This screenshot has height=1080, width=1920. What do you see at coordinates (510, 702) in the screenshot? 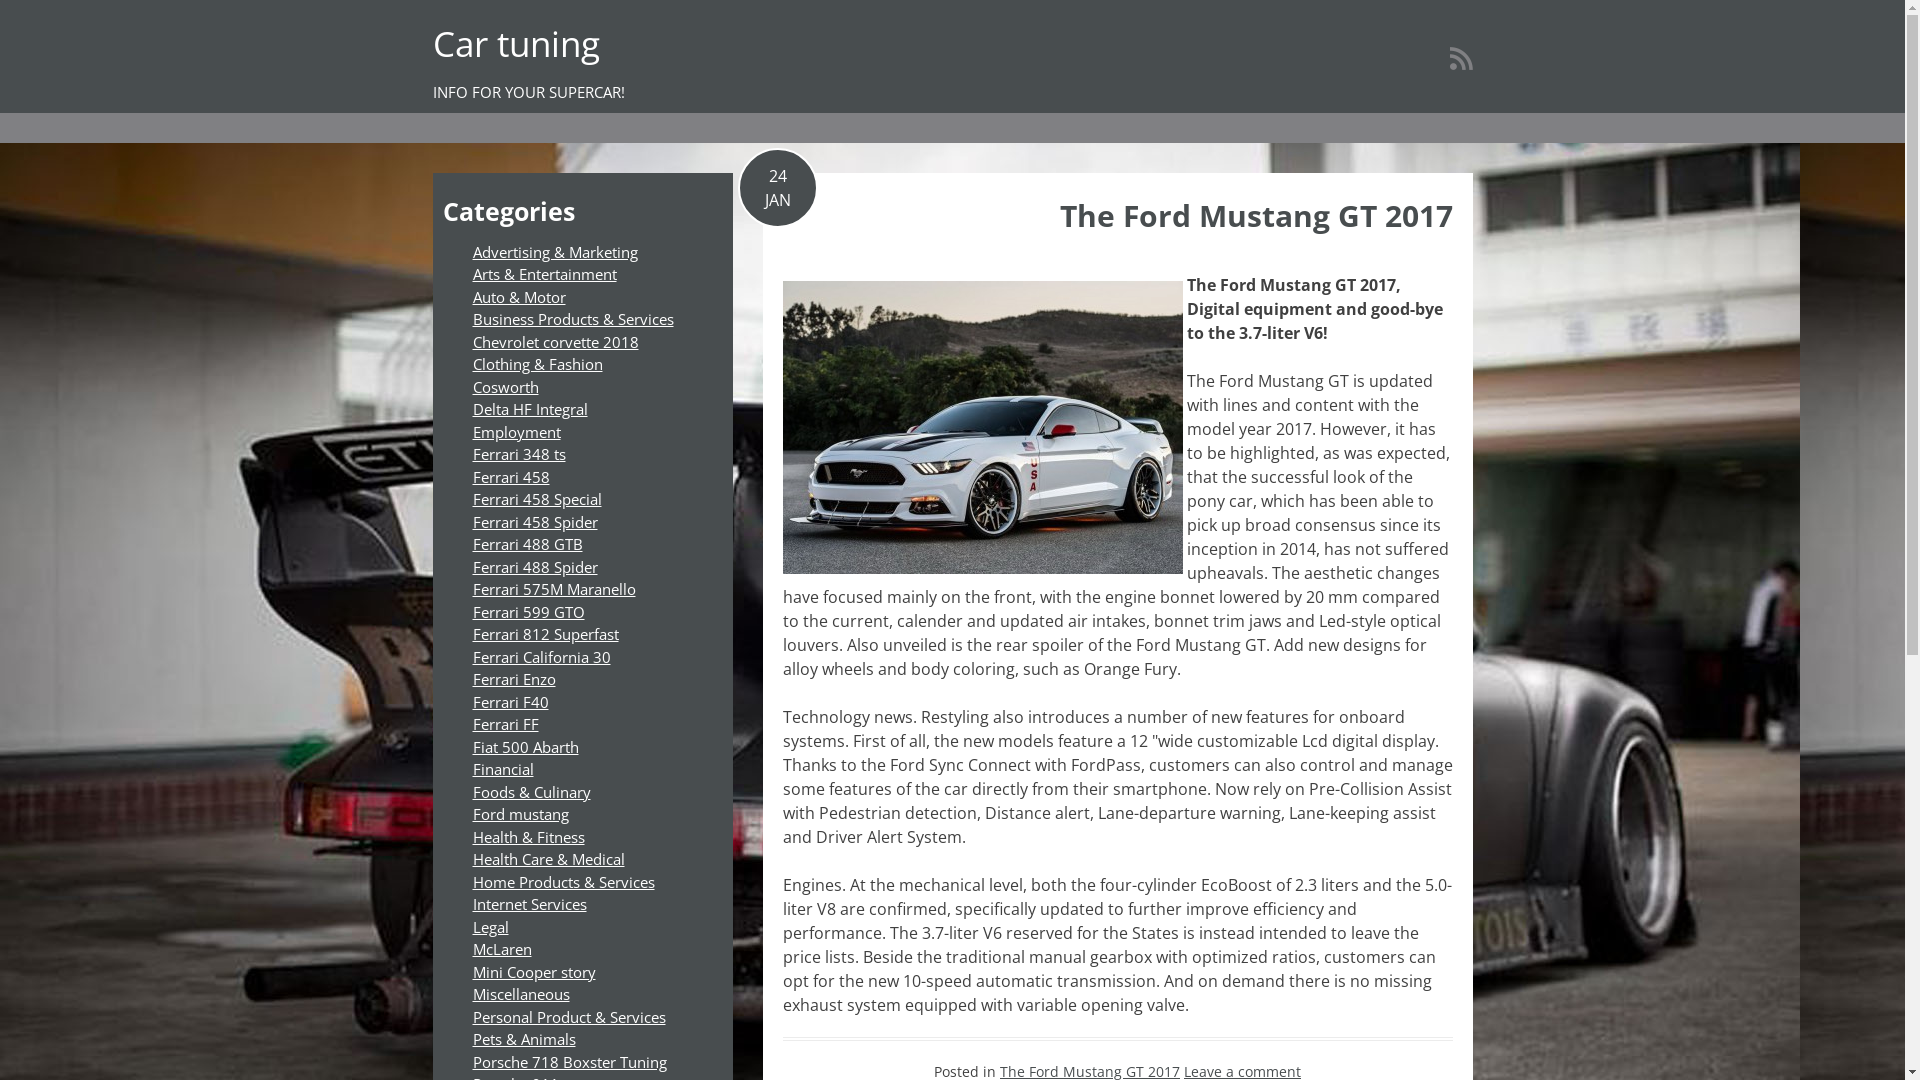
I see `Ferrari F40` at bounding box center [510, 702].